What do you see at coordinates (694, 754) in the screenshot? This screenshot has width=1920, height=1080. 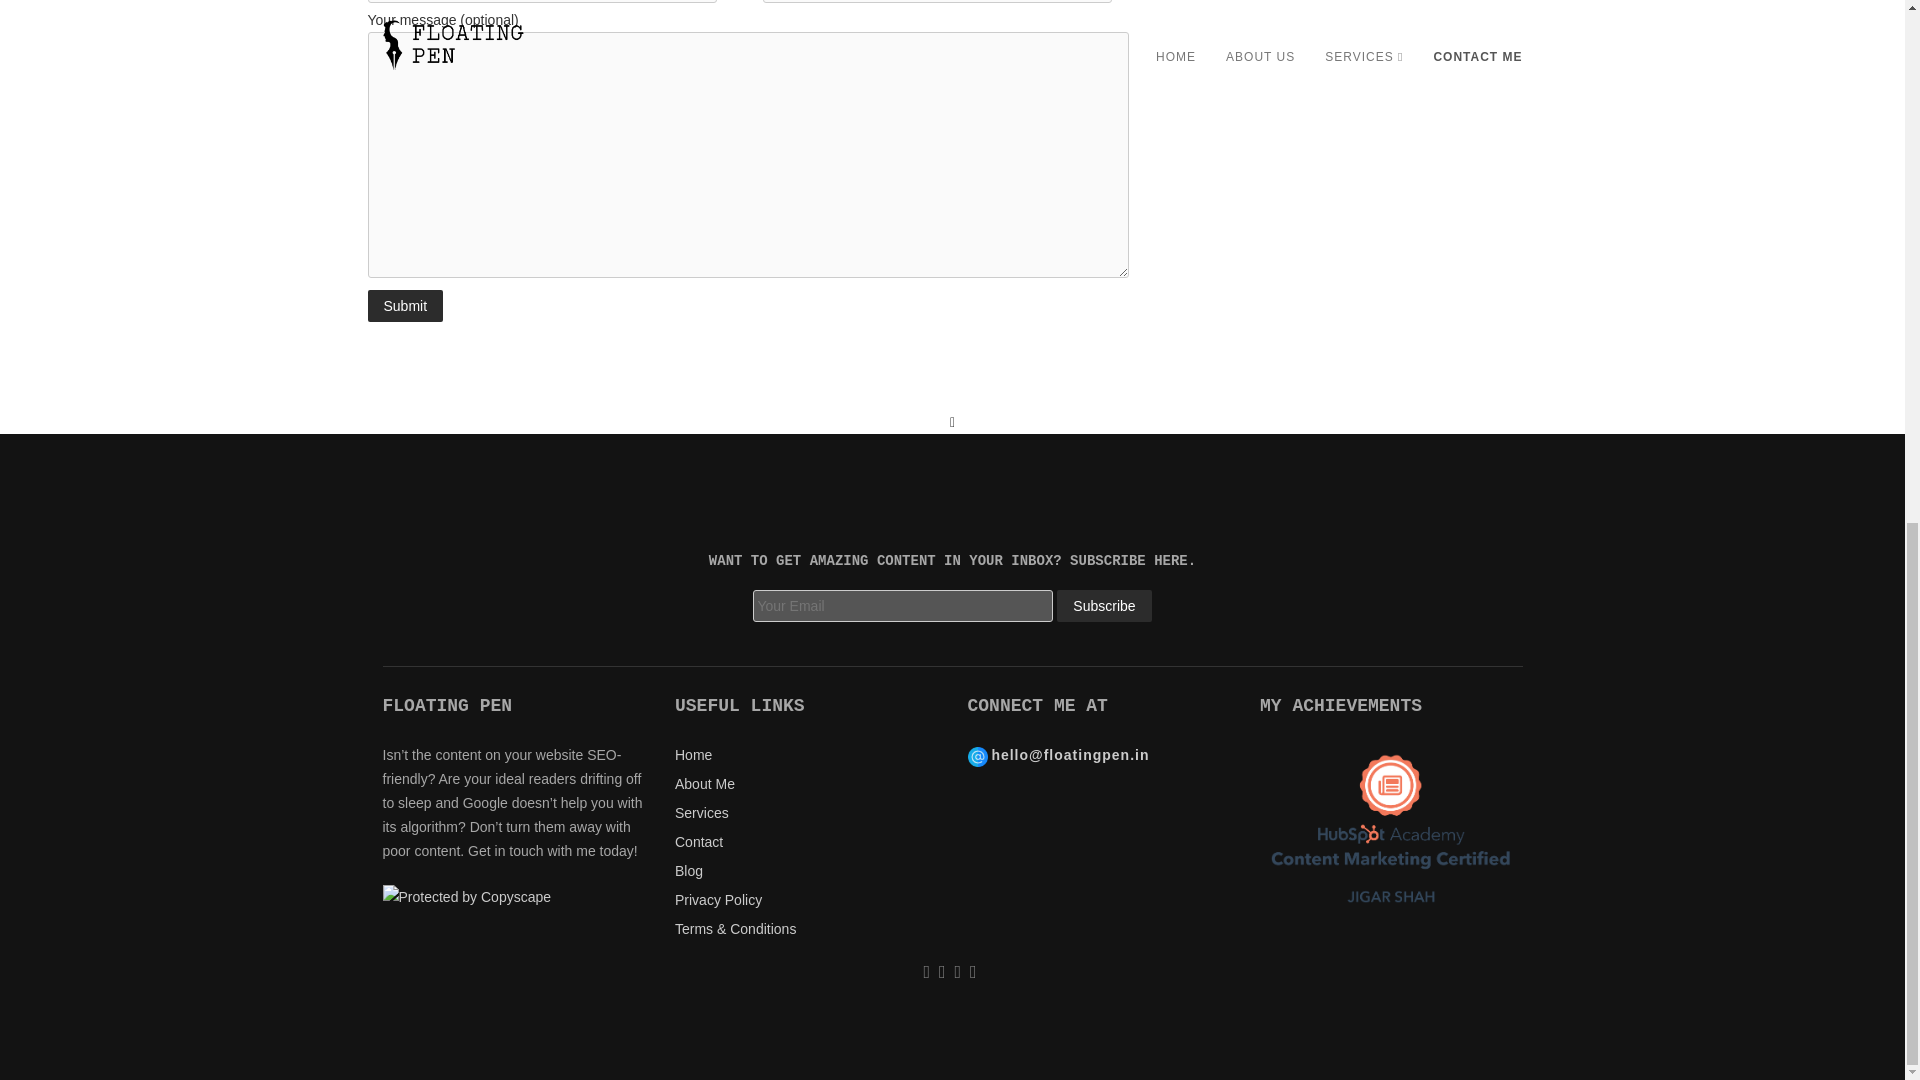 I see `Home` at bounding box center [694, 754].